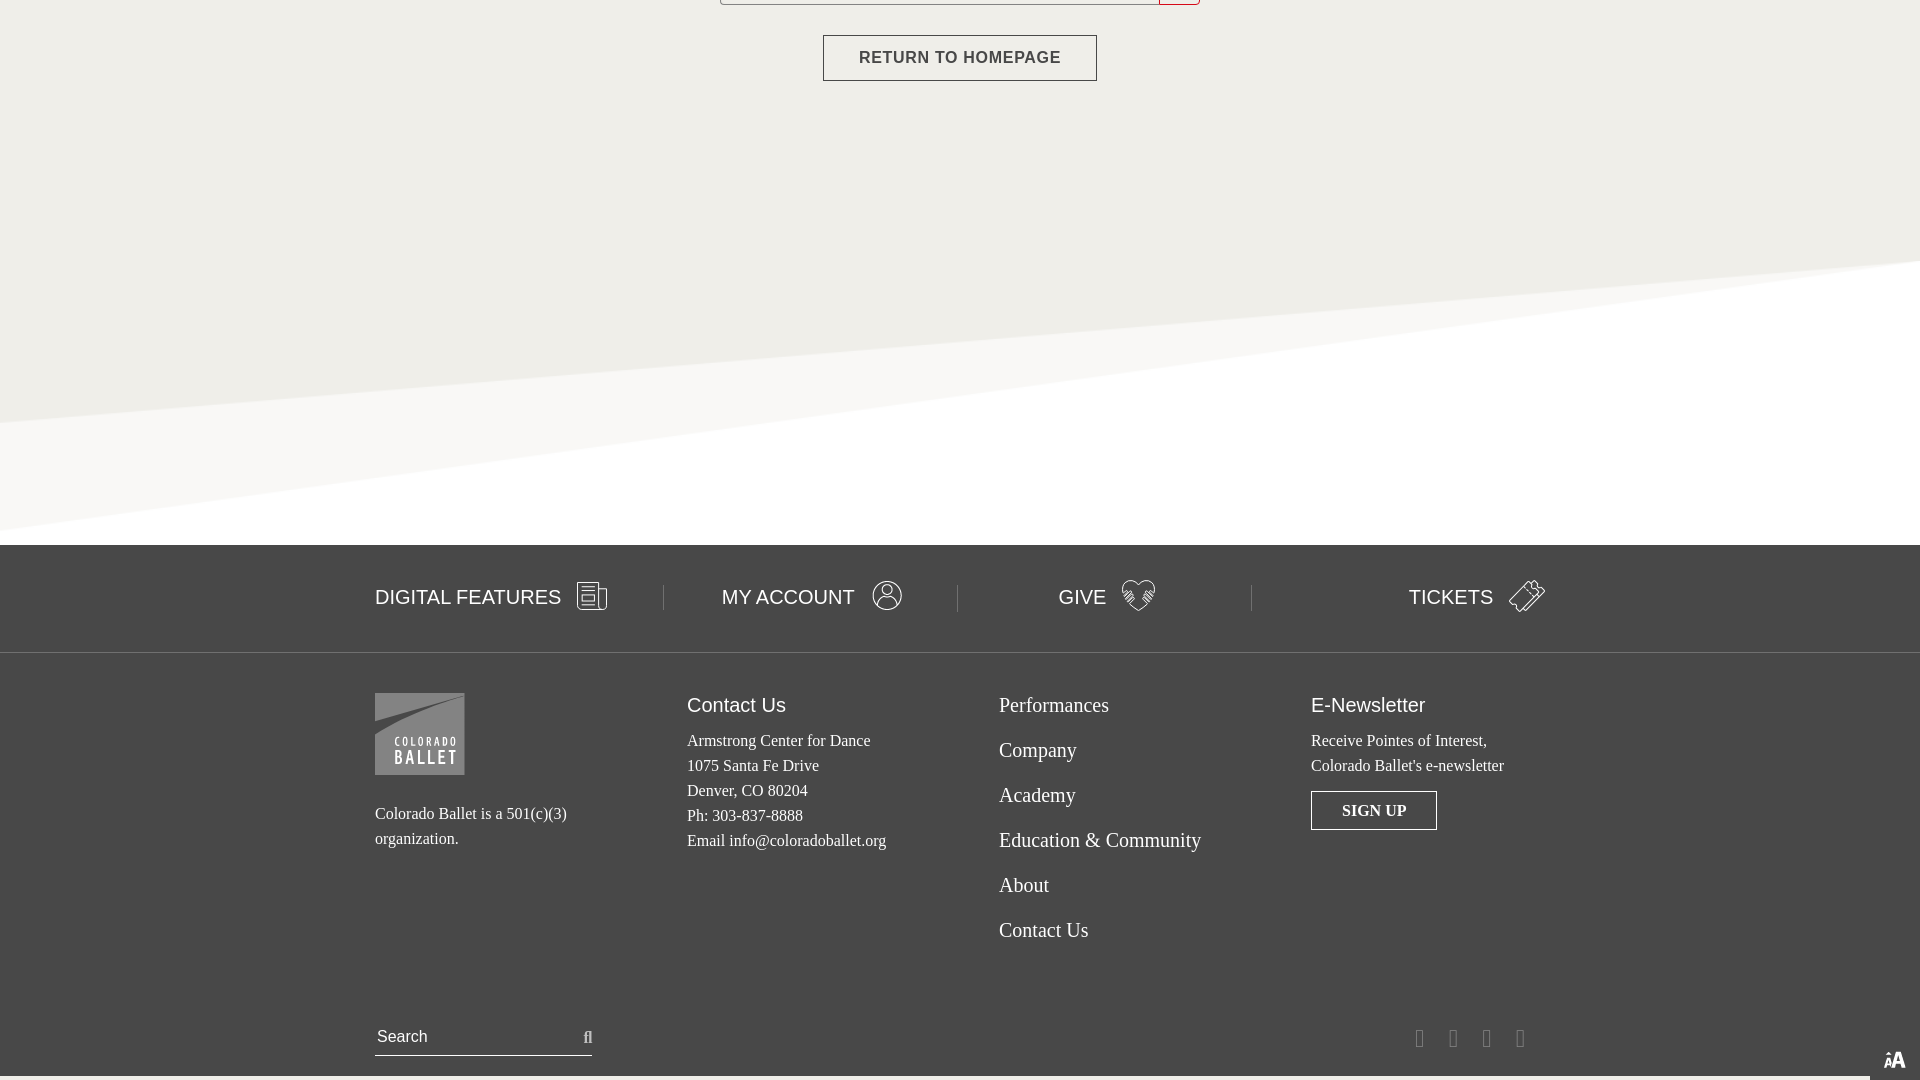 This screenshot has width=1920, height=1080. I want to click on Digital Features, so click(592, 596).